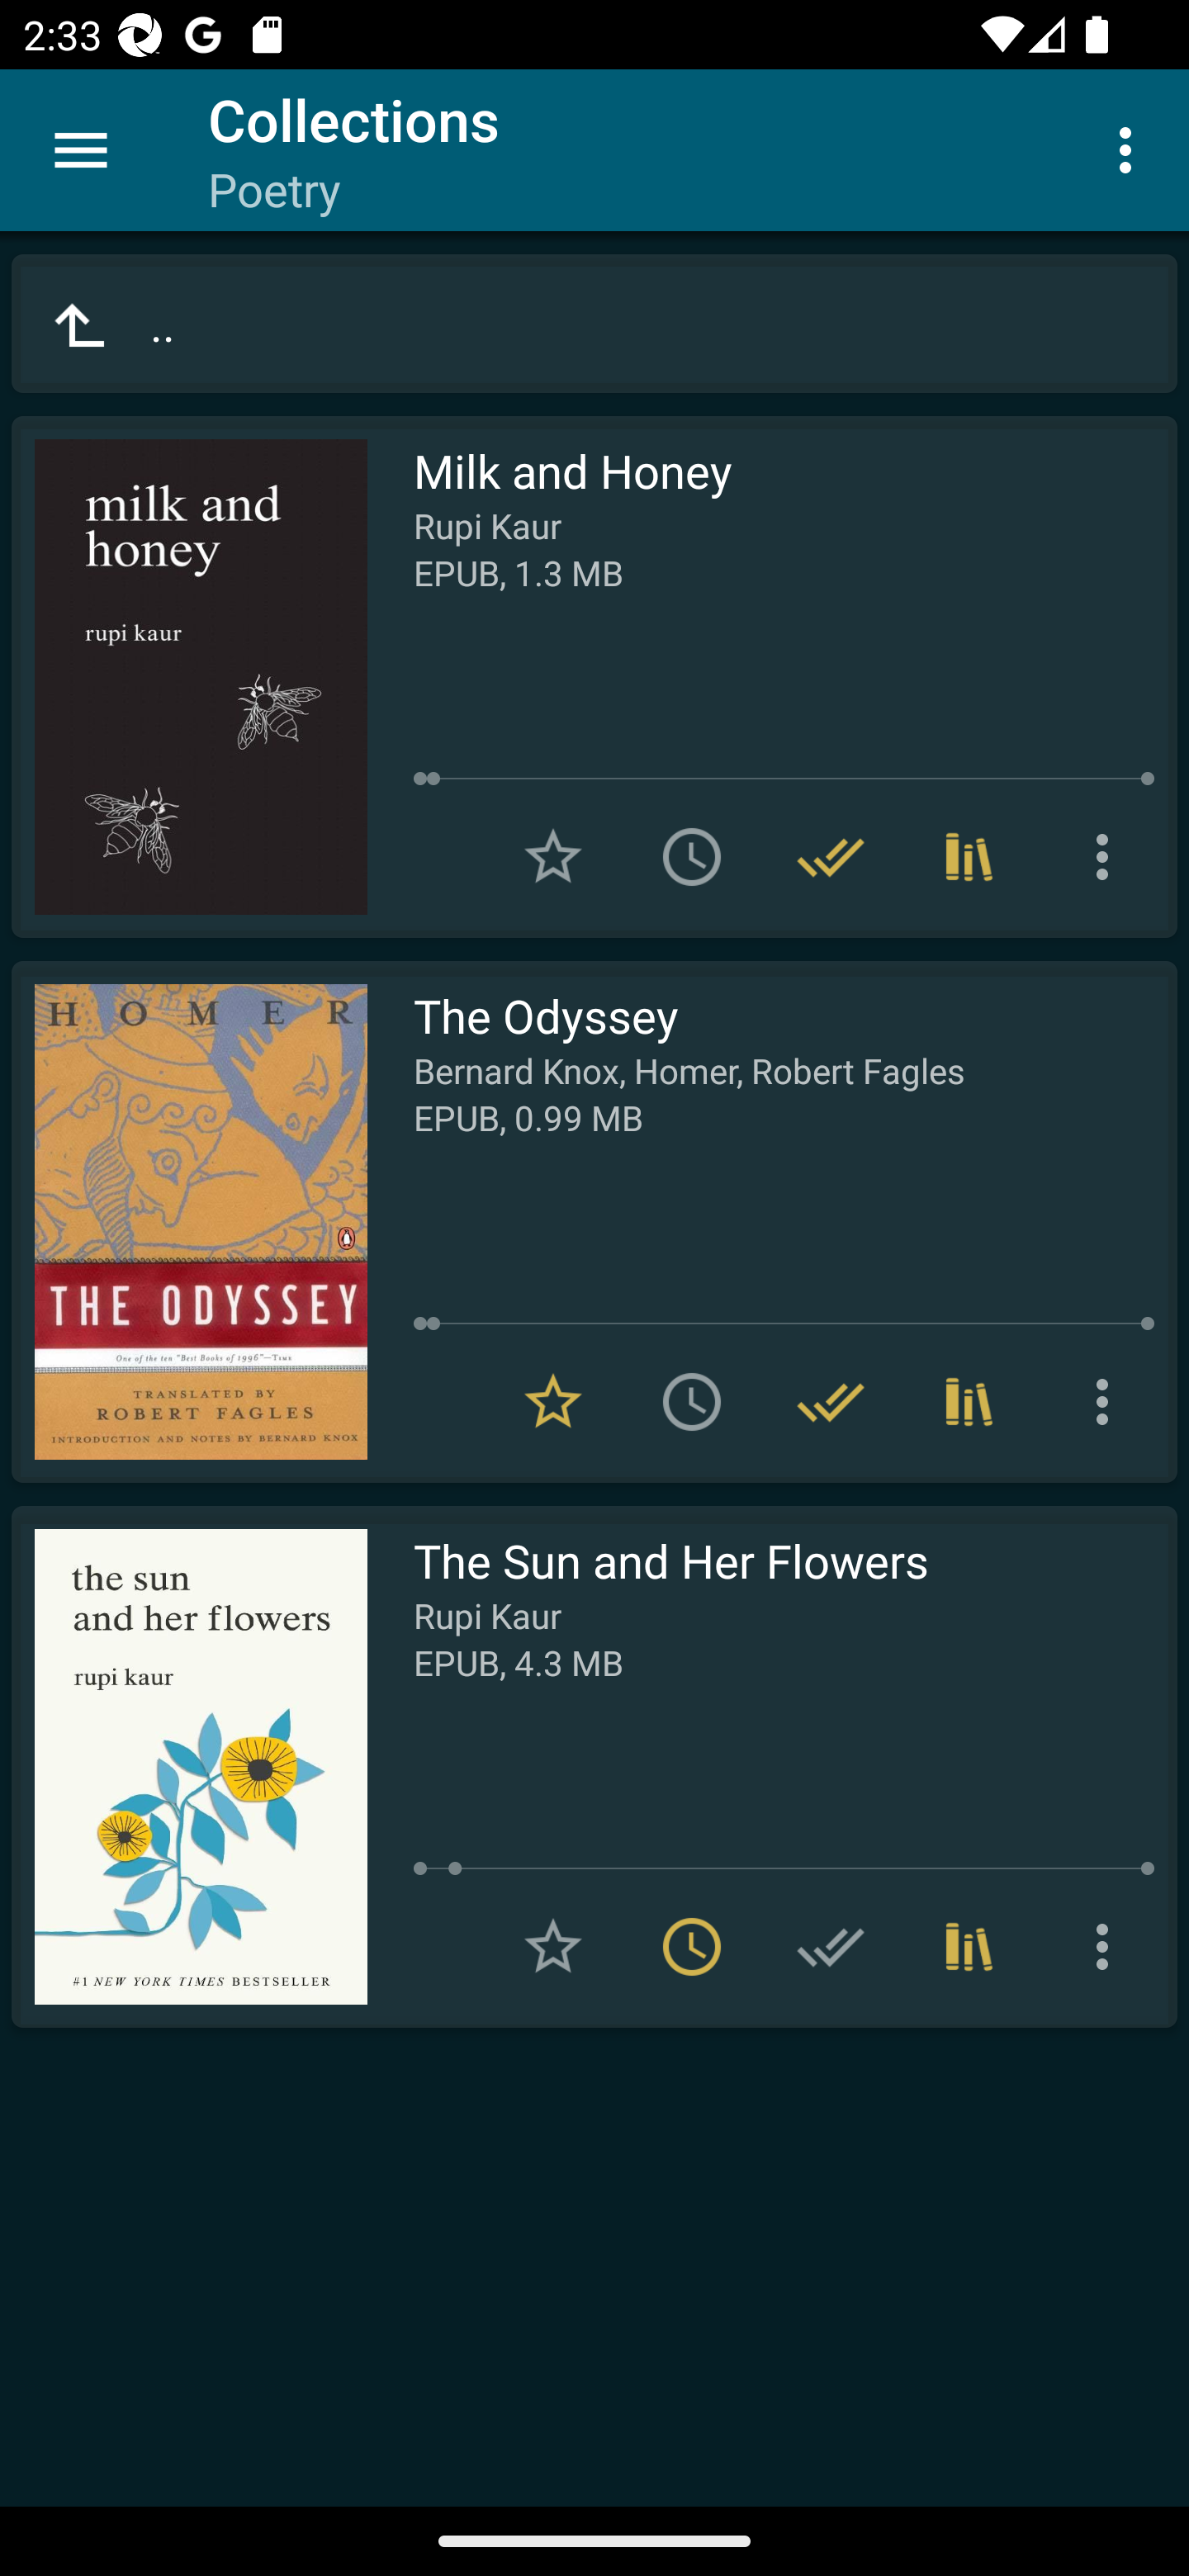 The image size is (1189, 2576). I want to click on Read The Sun and Her Flowers, so click(189, 1767).